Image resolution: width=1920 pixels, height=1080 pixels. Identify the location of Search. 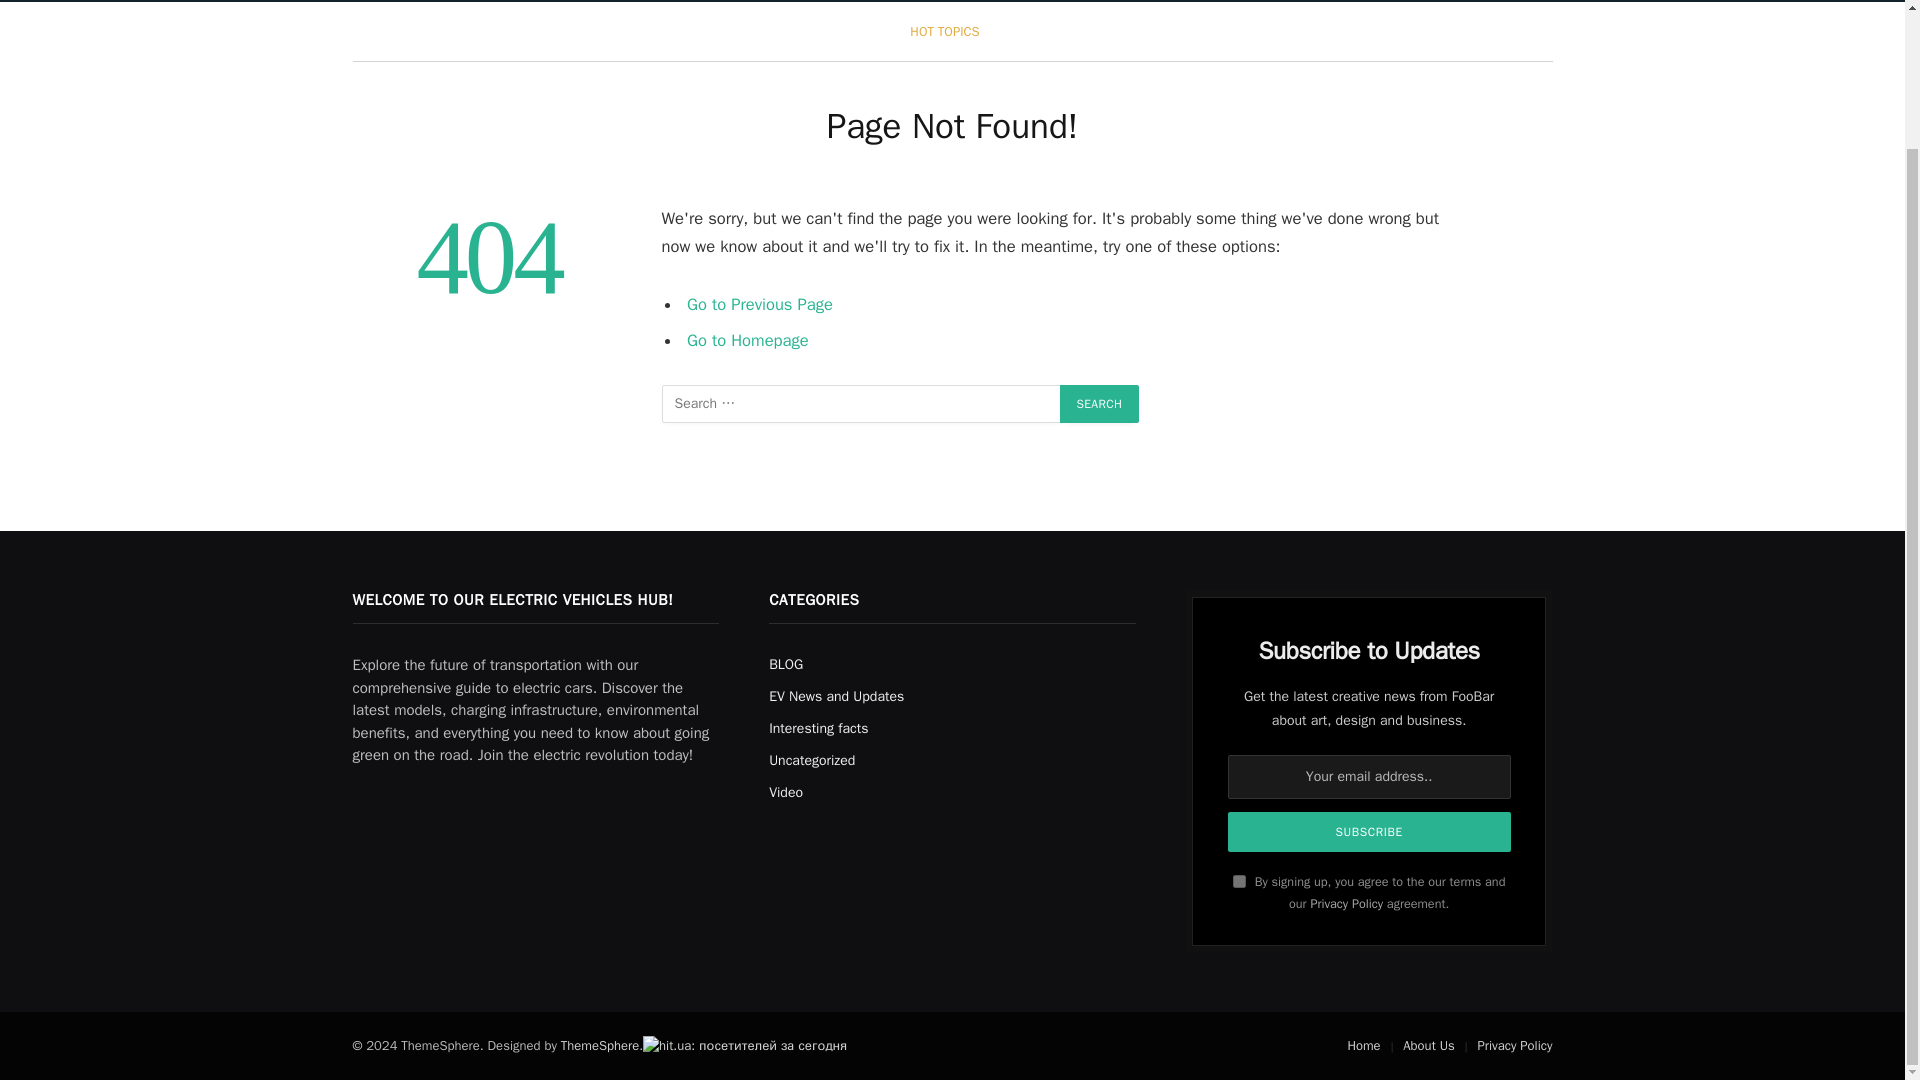
(1100, 404).